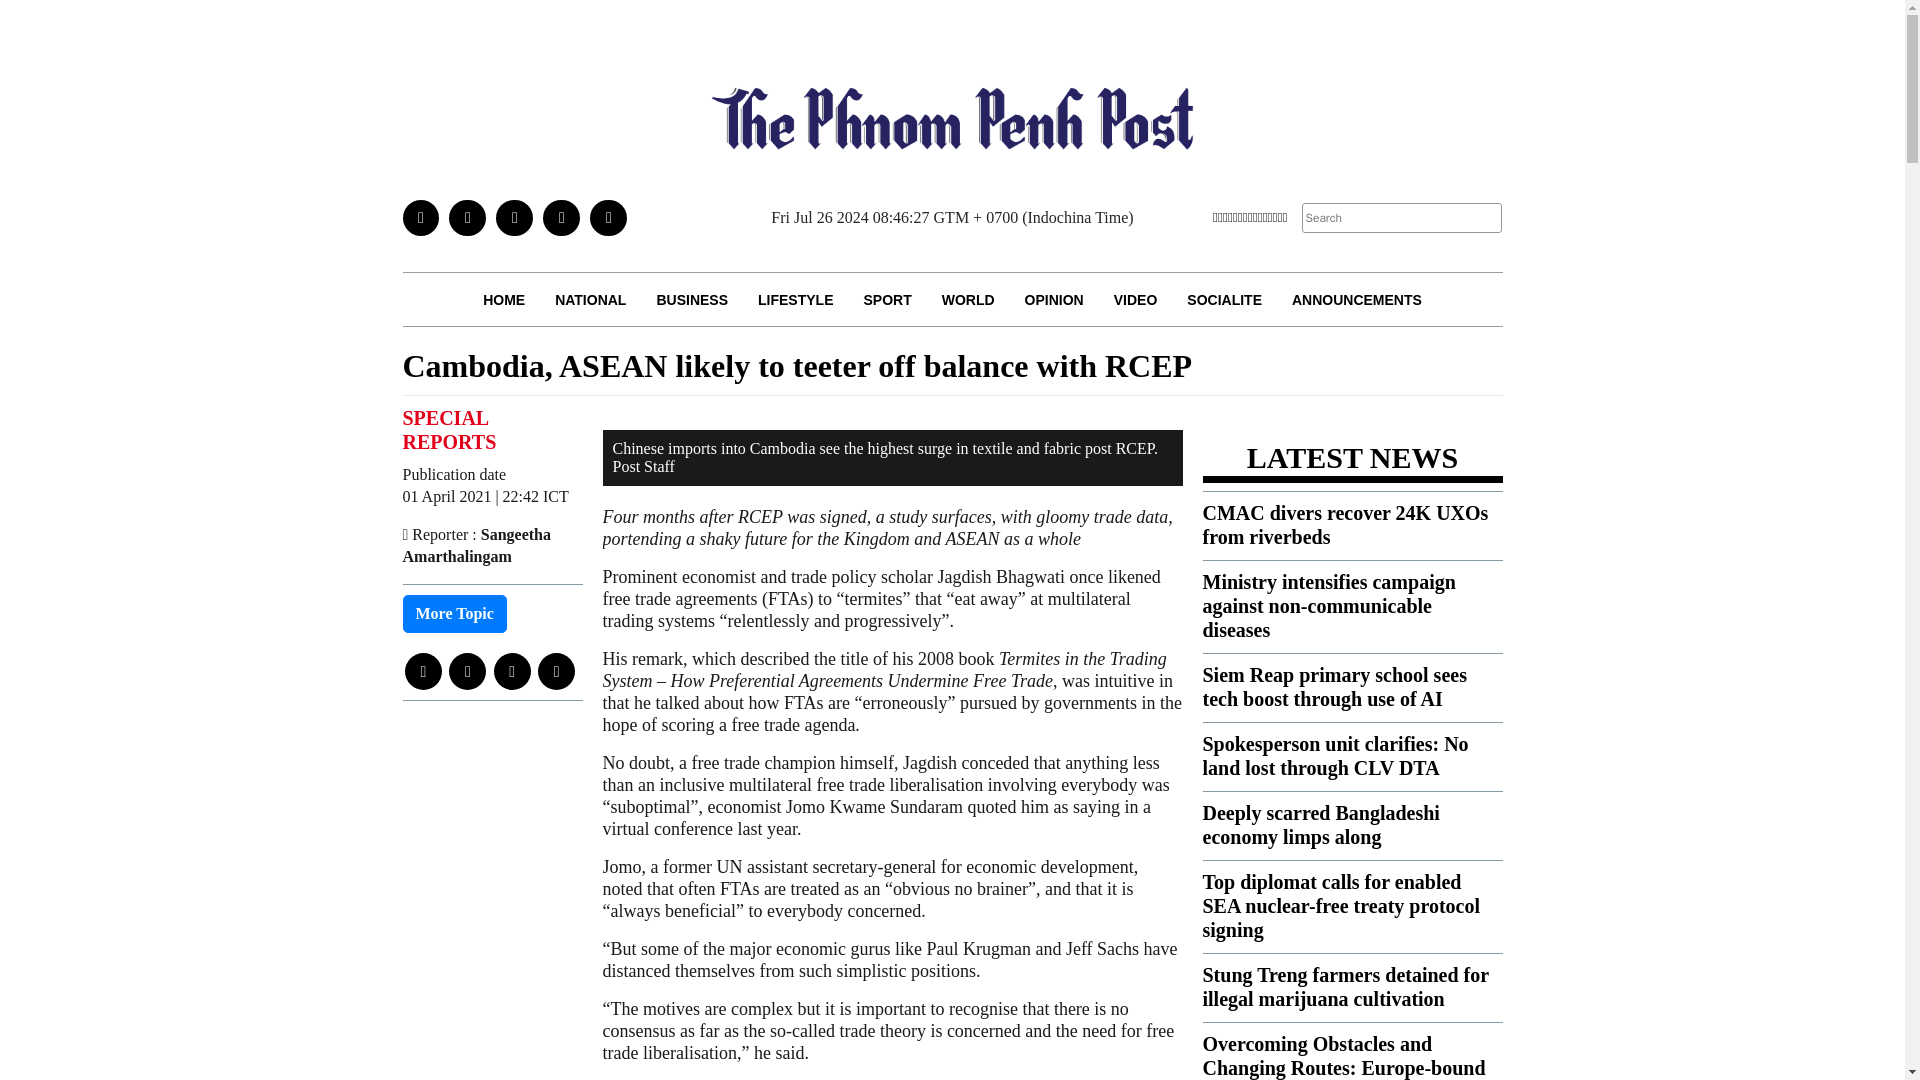 This screenshot has height=1080, width=1920. What do you see at coordinates (968, 300) in the screenshot?
I see `WORLD` at bounding box center [968, 300].